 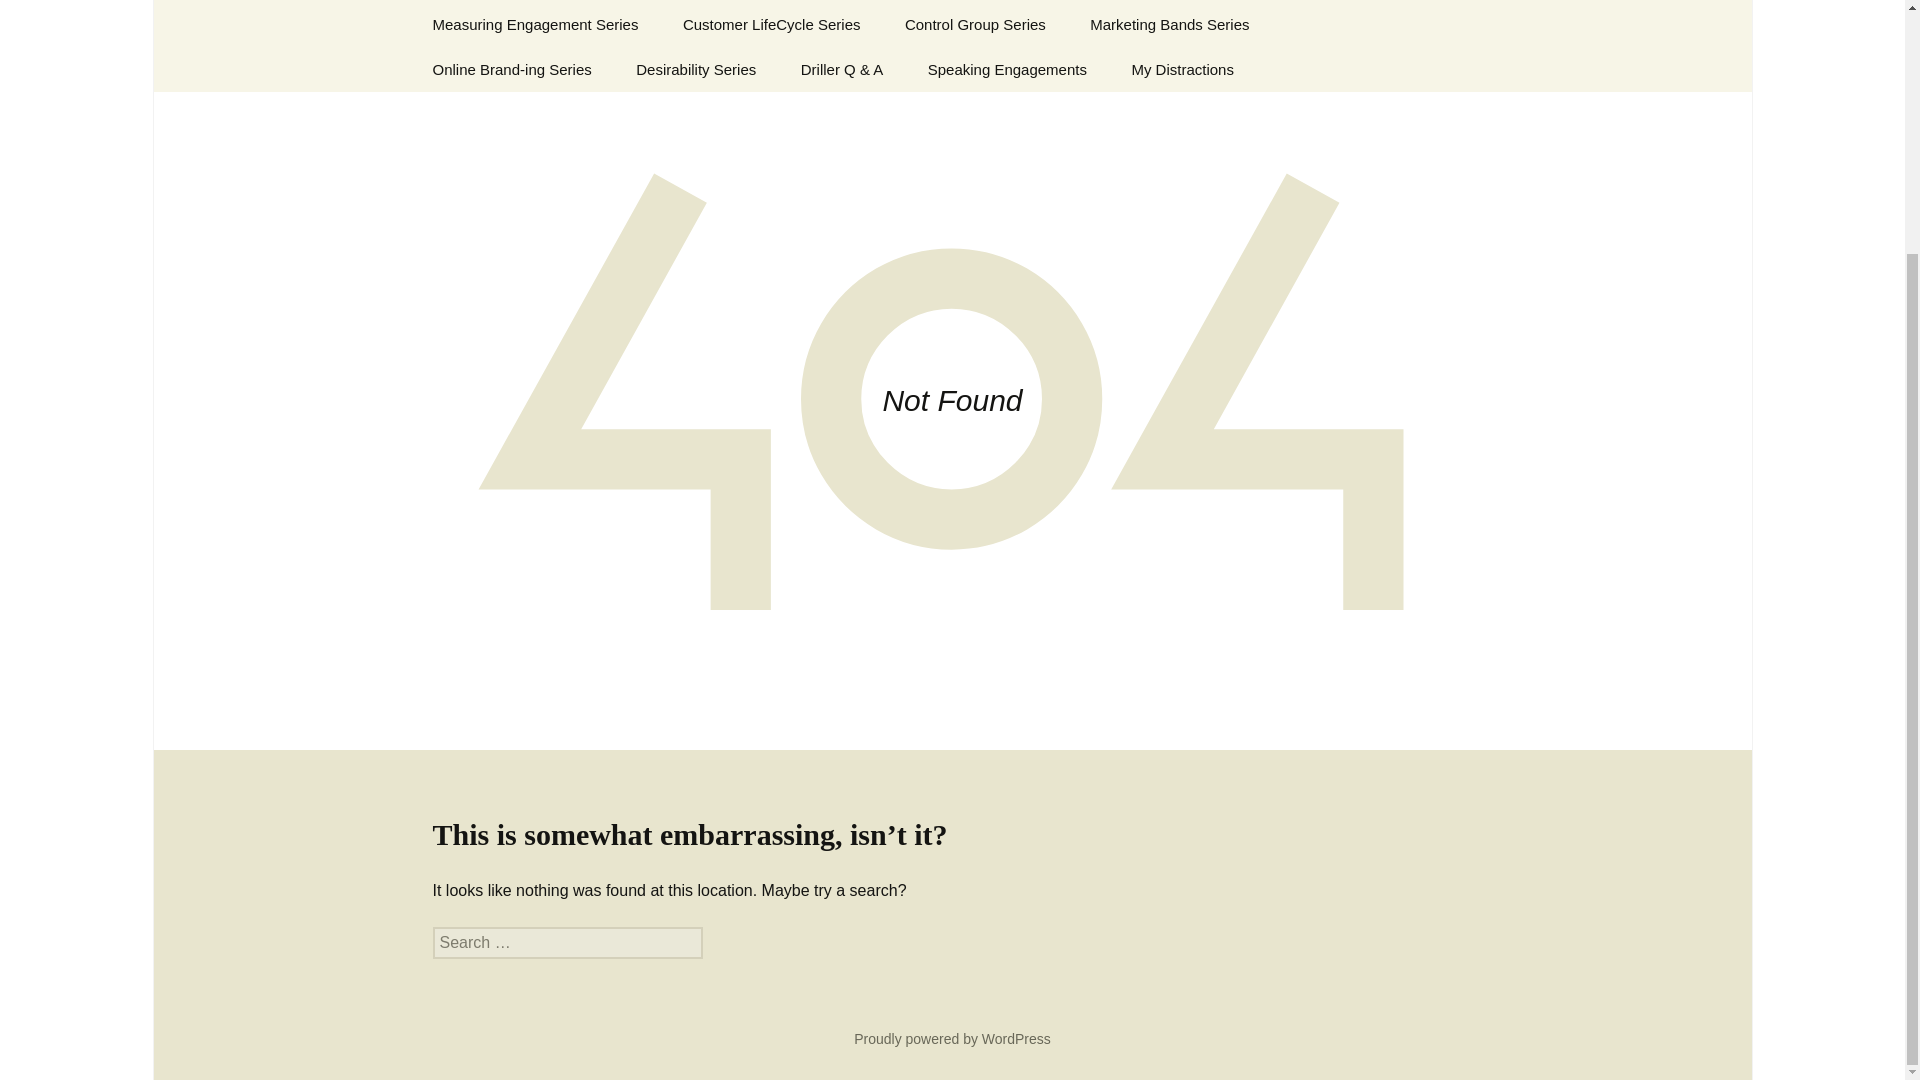 What do you see at coordinates (1182, 69) in the screenshot?
I see `My Distractions` at bounding box center [1182, 69].